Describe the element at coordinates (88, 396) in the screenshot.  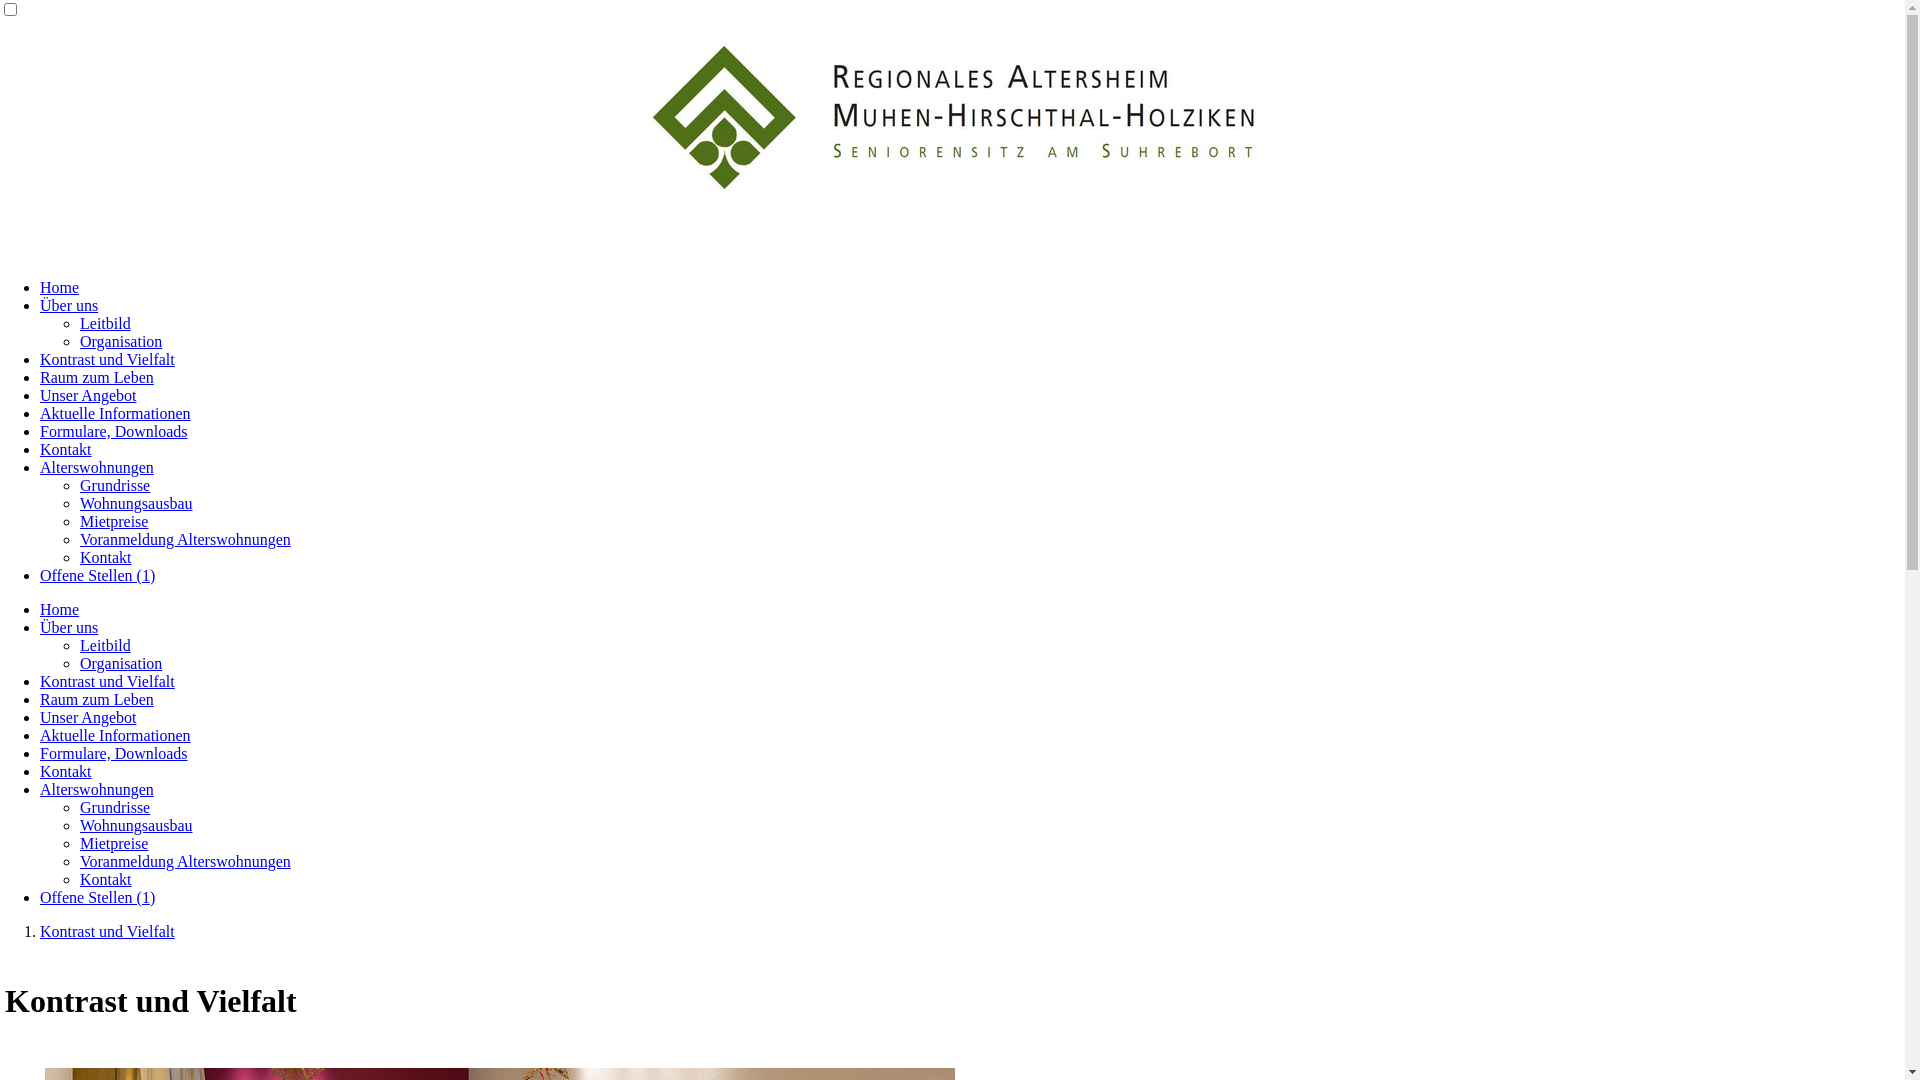
I see `Unser Angebot` at that location.